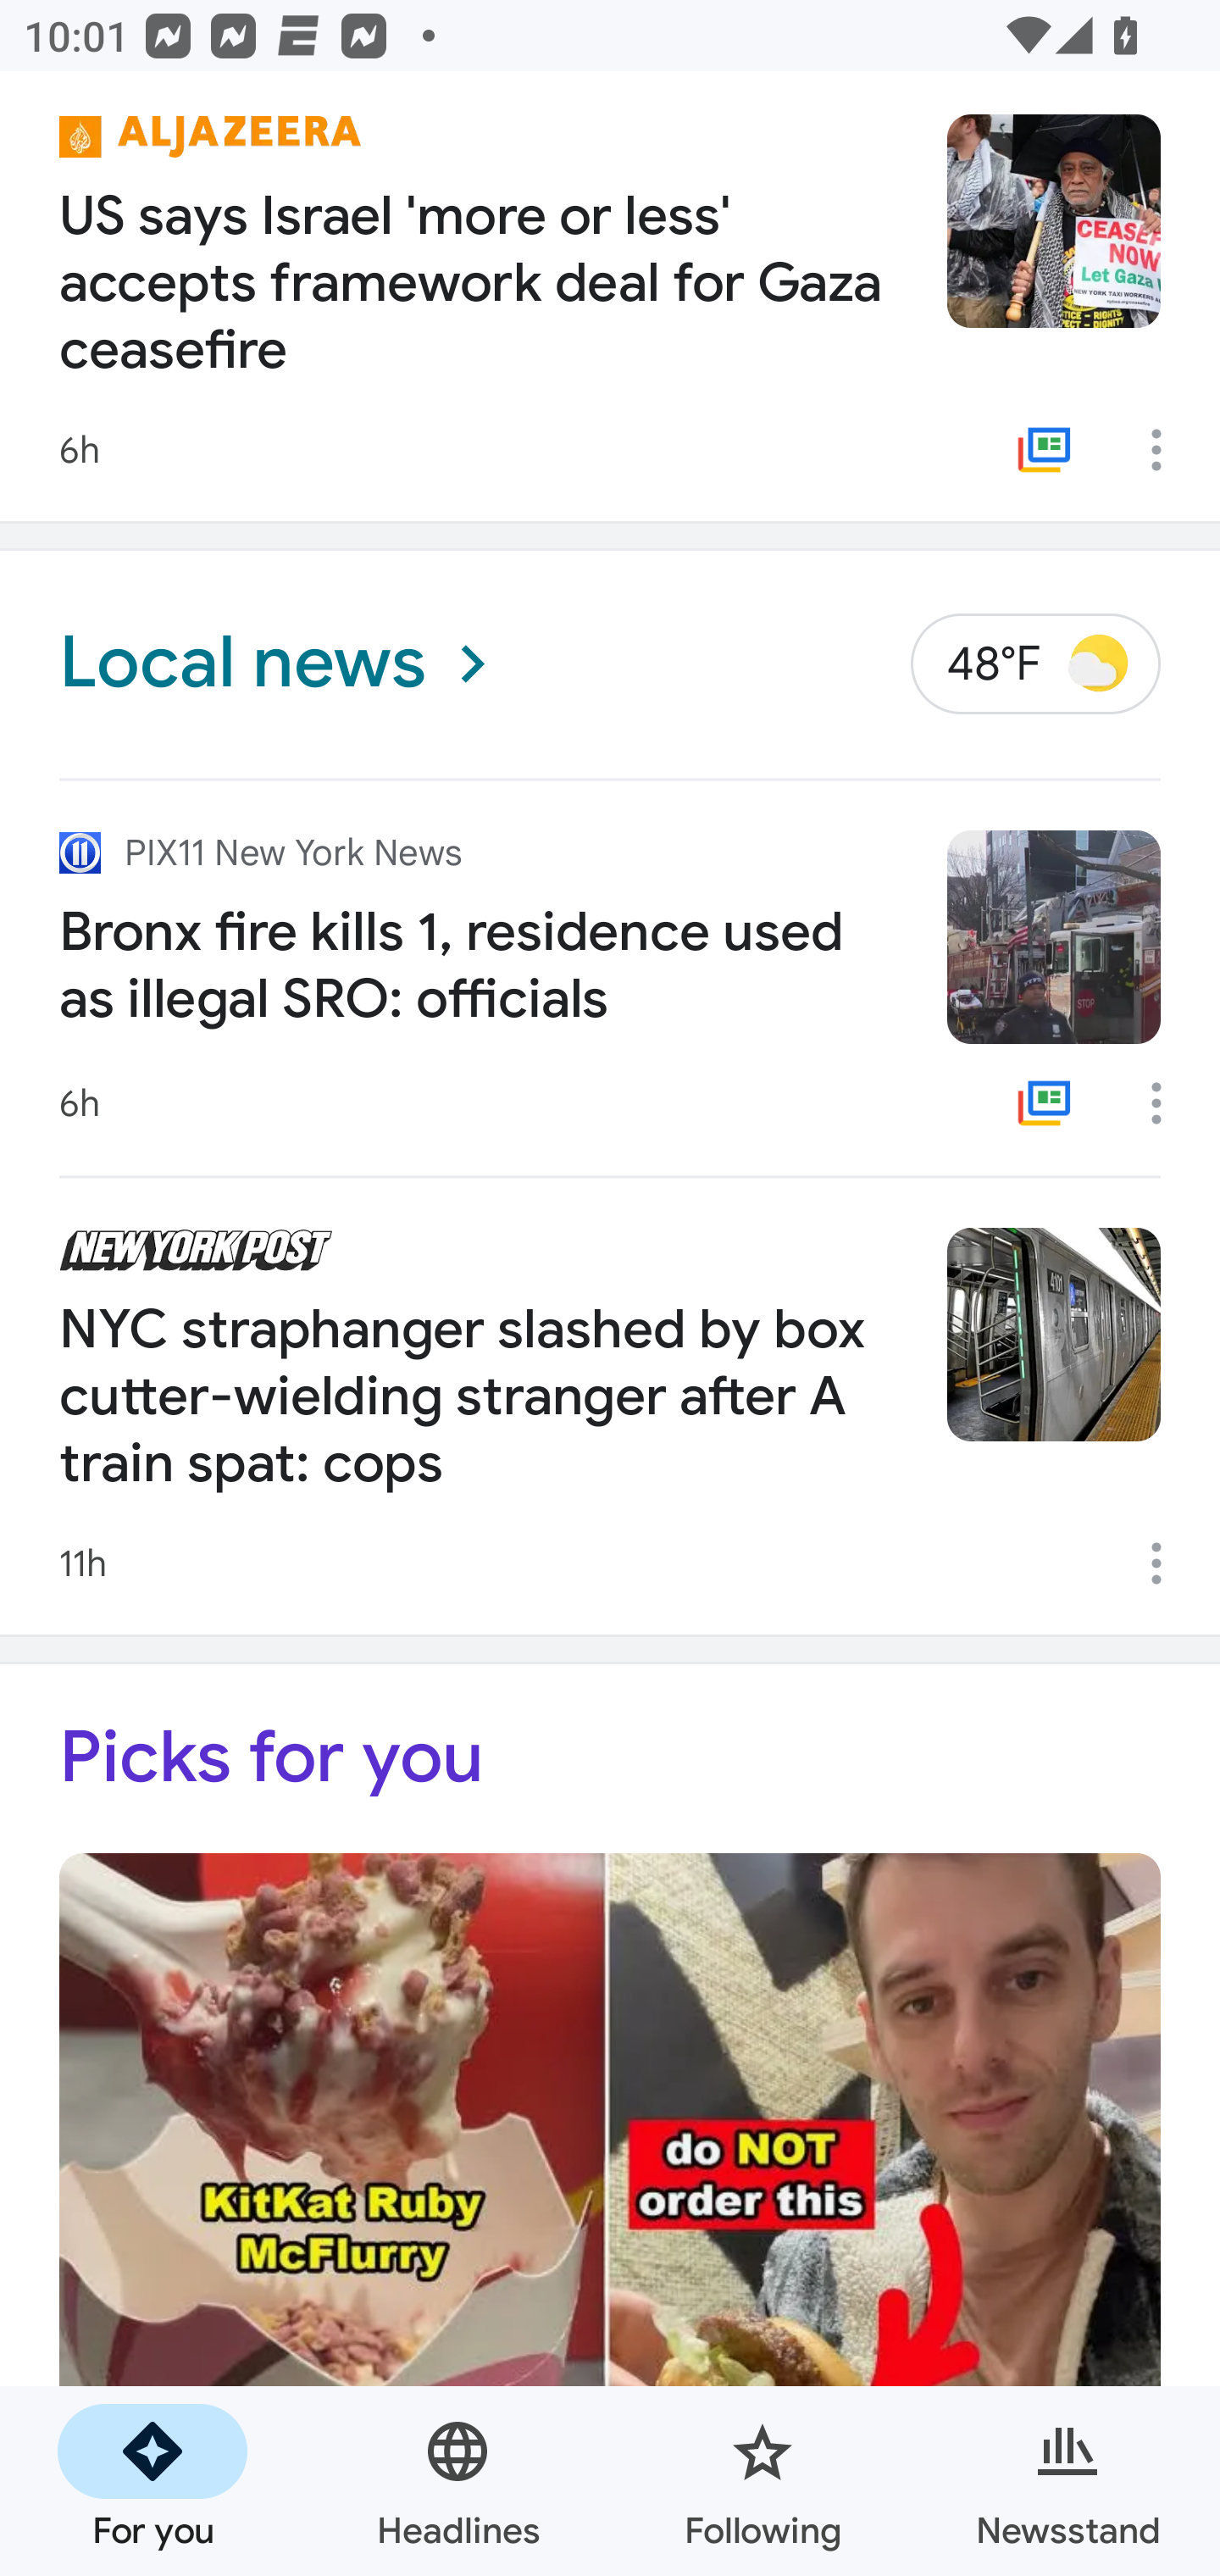  Describe the element at coordinates (457, 2481) in the screenshot. I see `Headlines` at that location.